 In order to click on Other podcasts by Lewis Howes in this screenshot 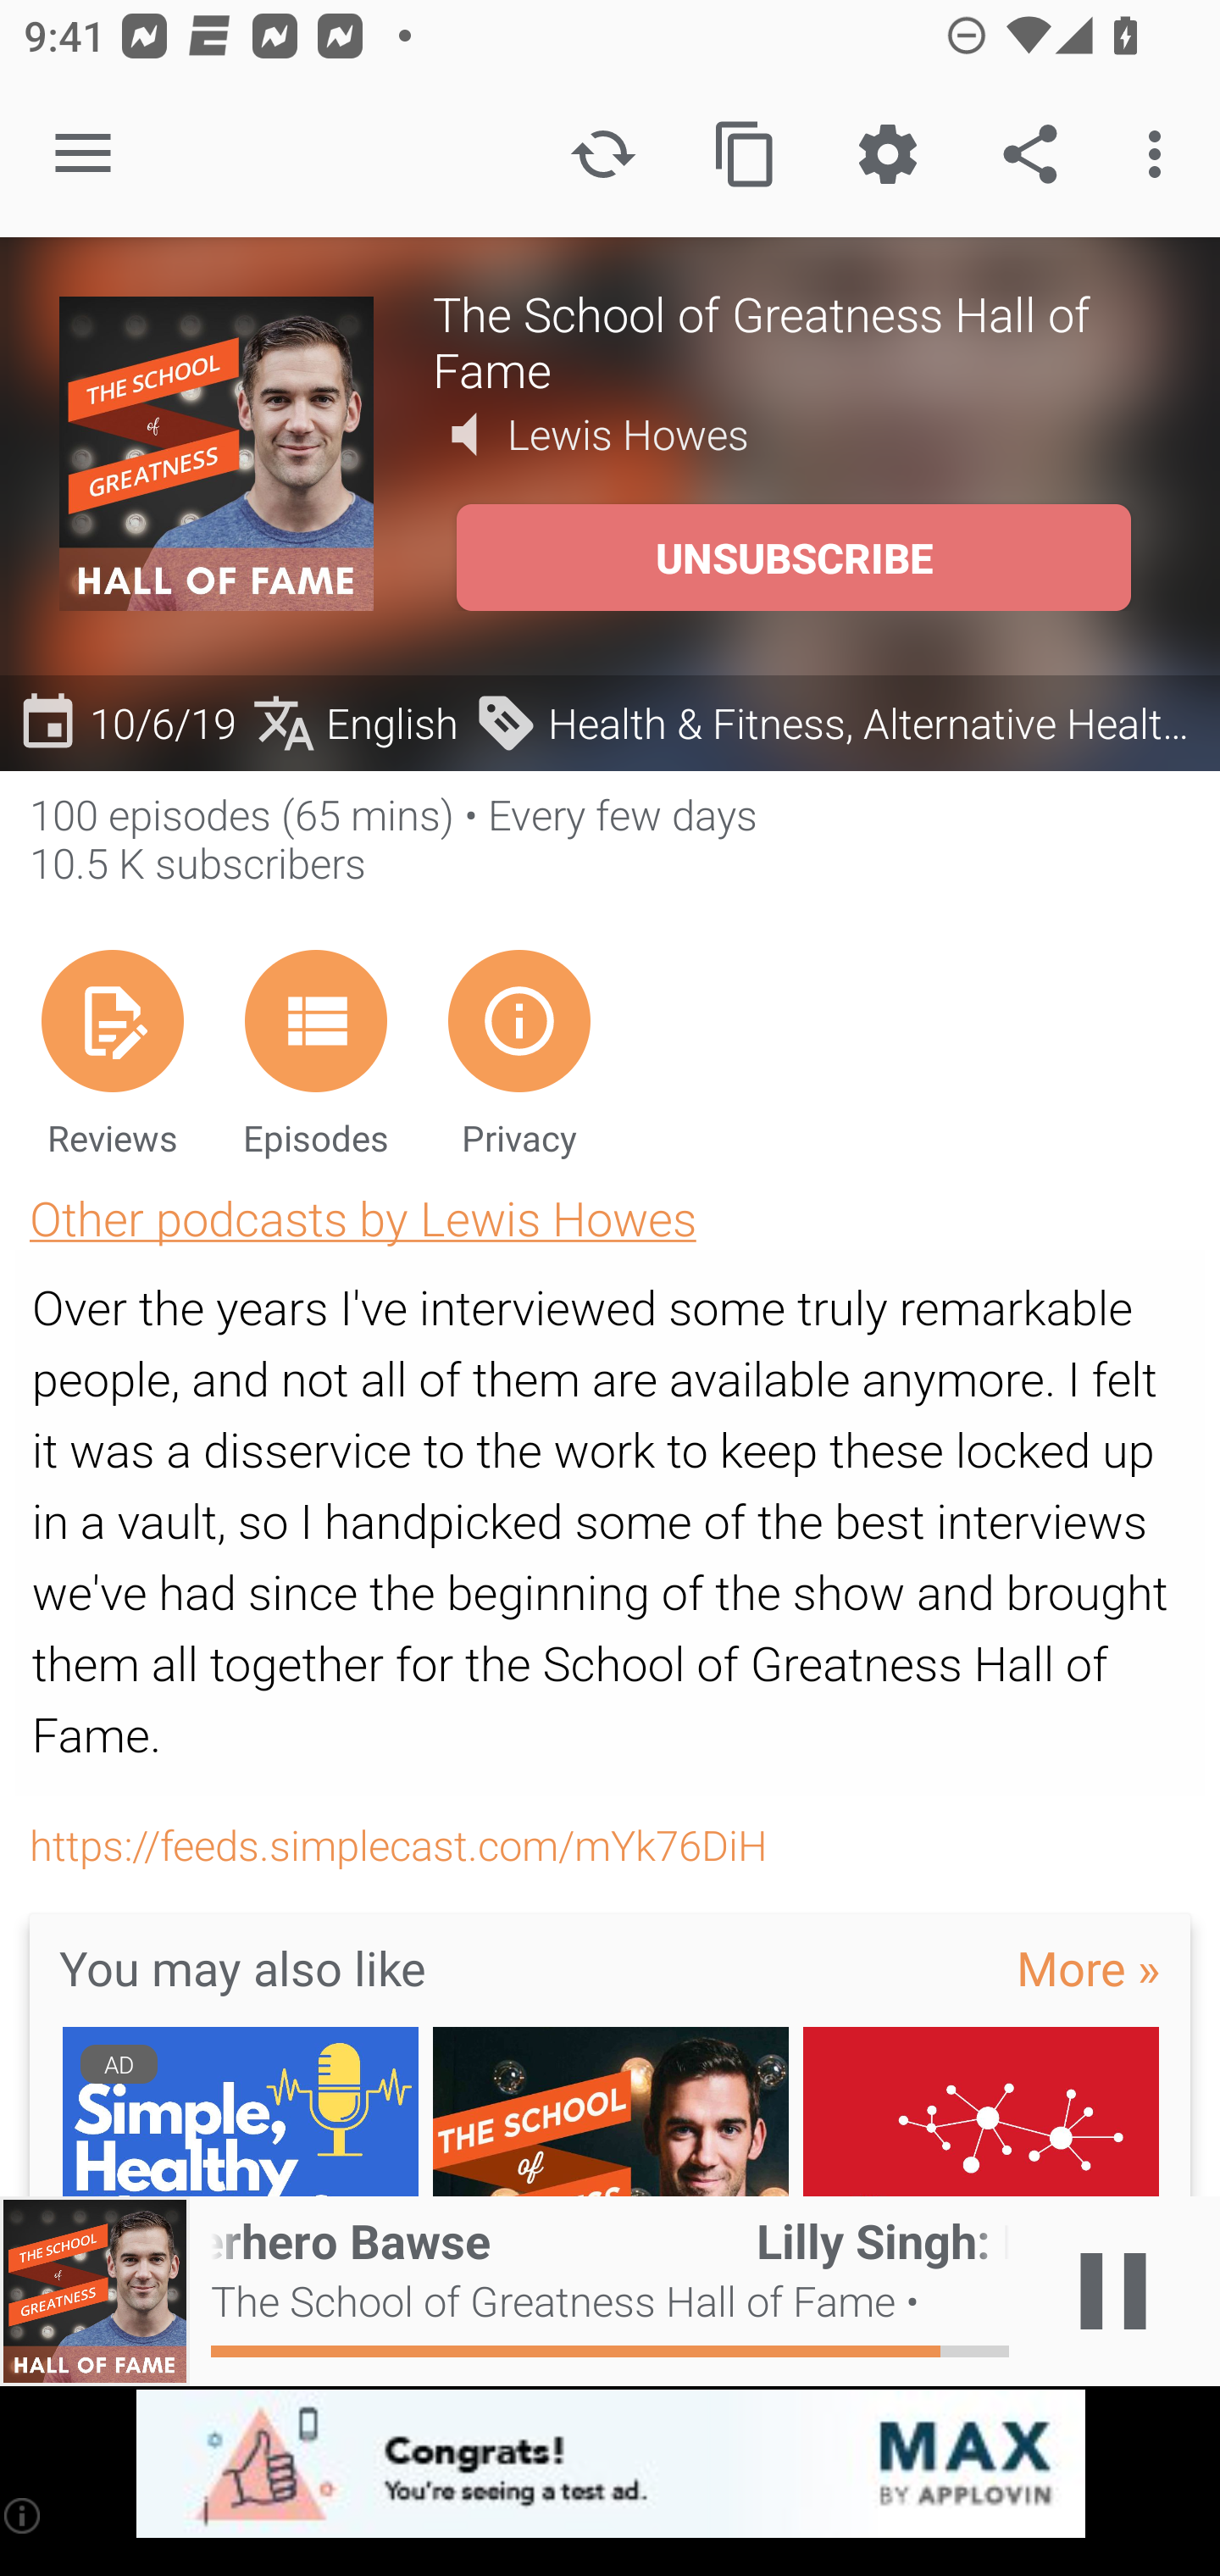, I will do `click(363, 1217)`.